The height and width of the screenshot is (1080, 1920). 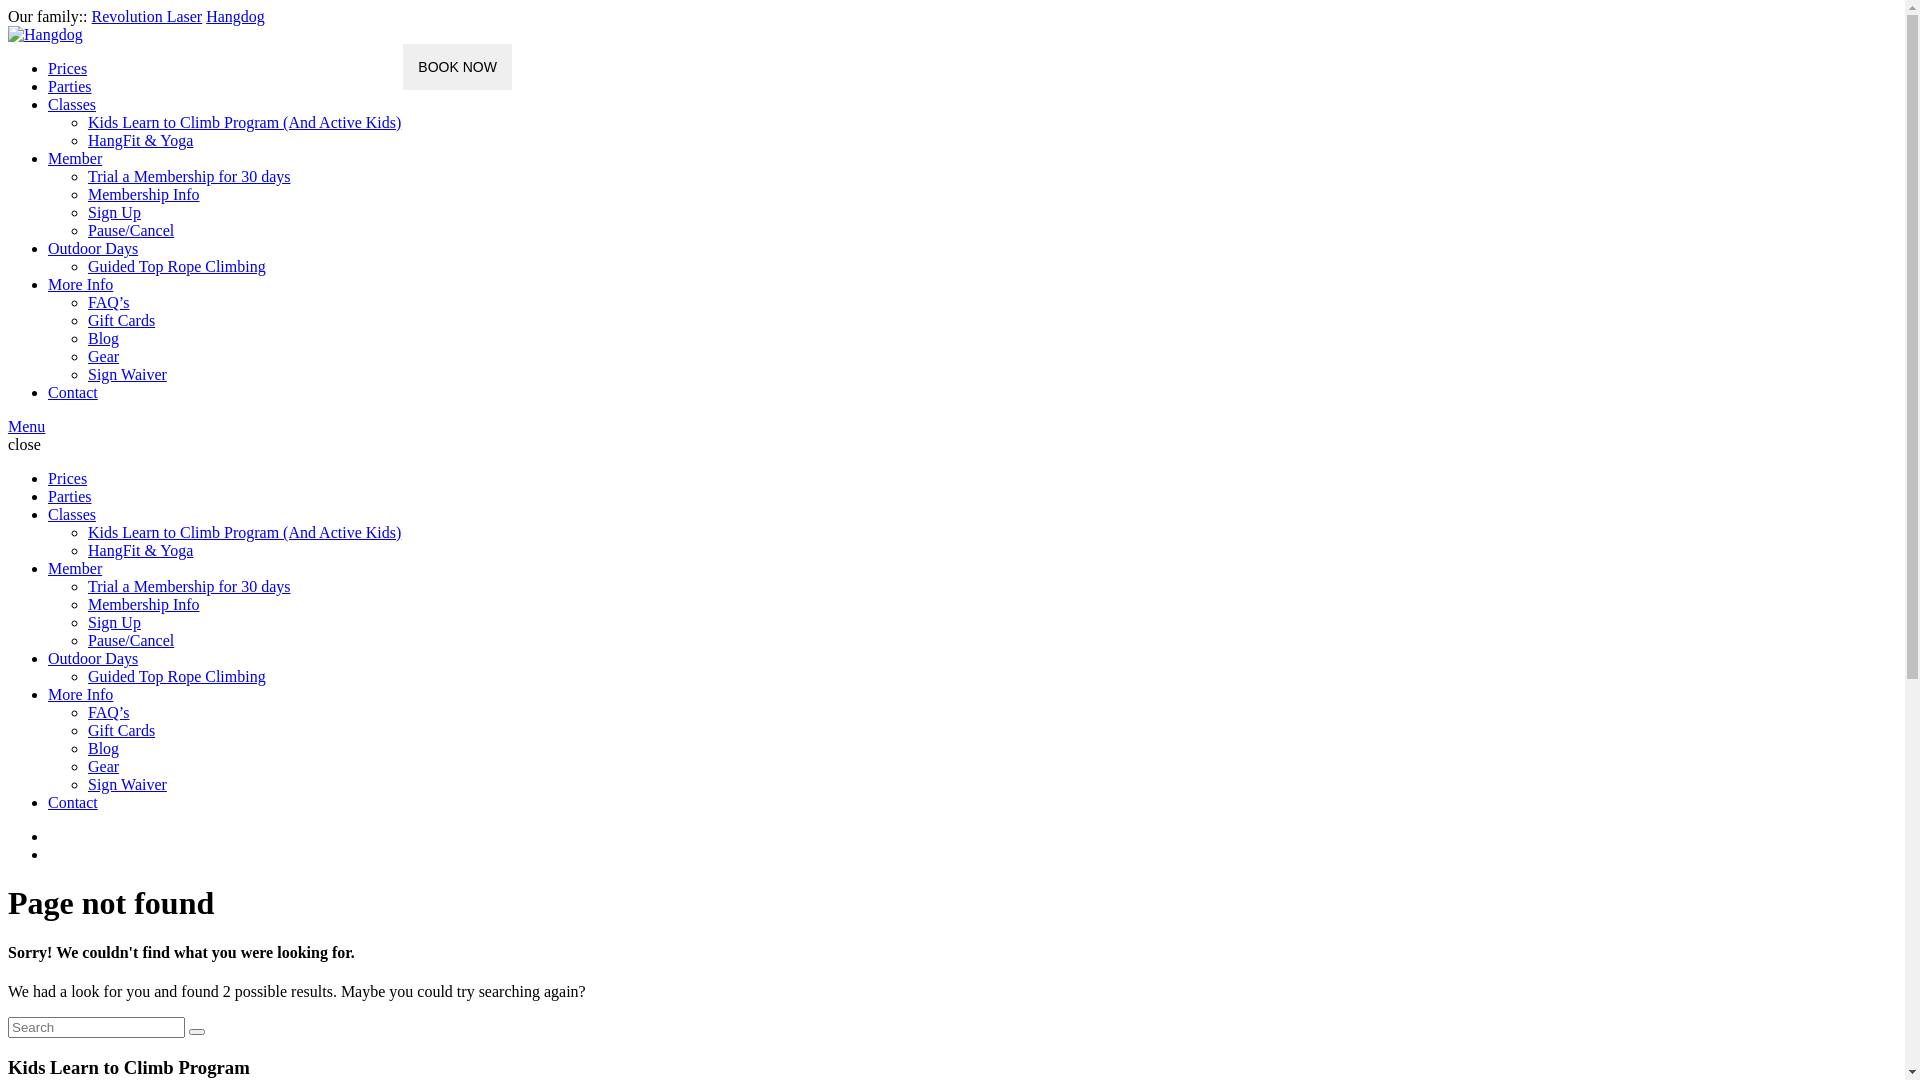 I want to click on Sign Up, so click(x=114, y=212).